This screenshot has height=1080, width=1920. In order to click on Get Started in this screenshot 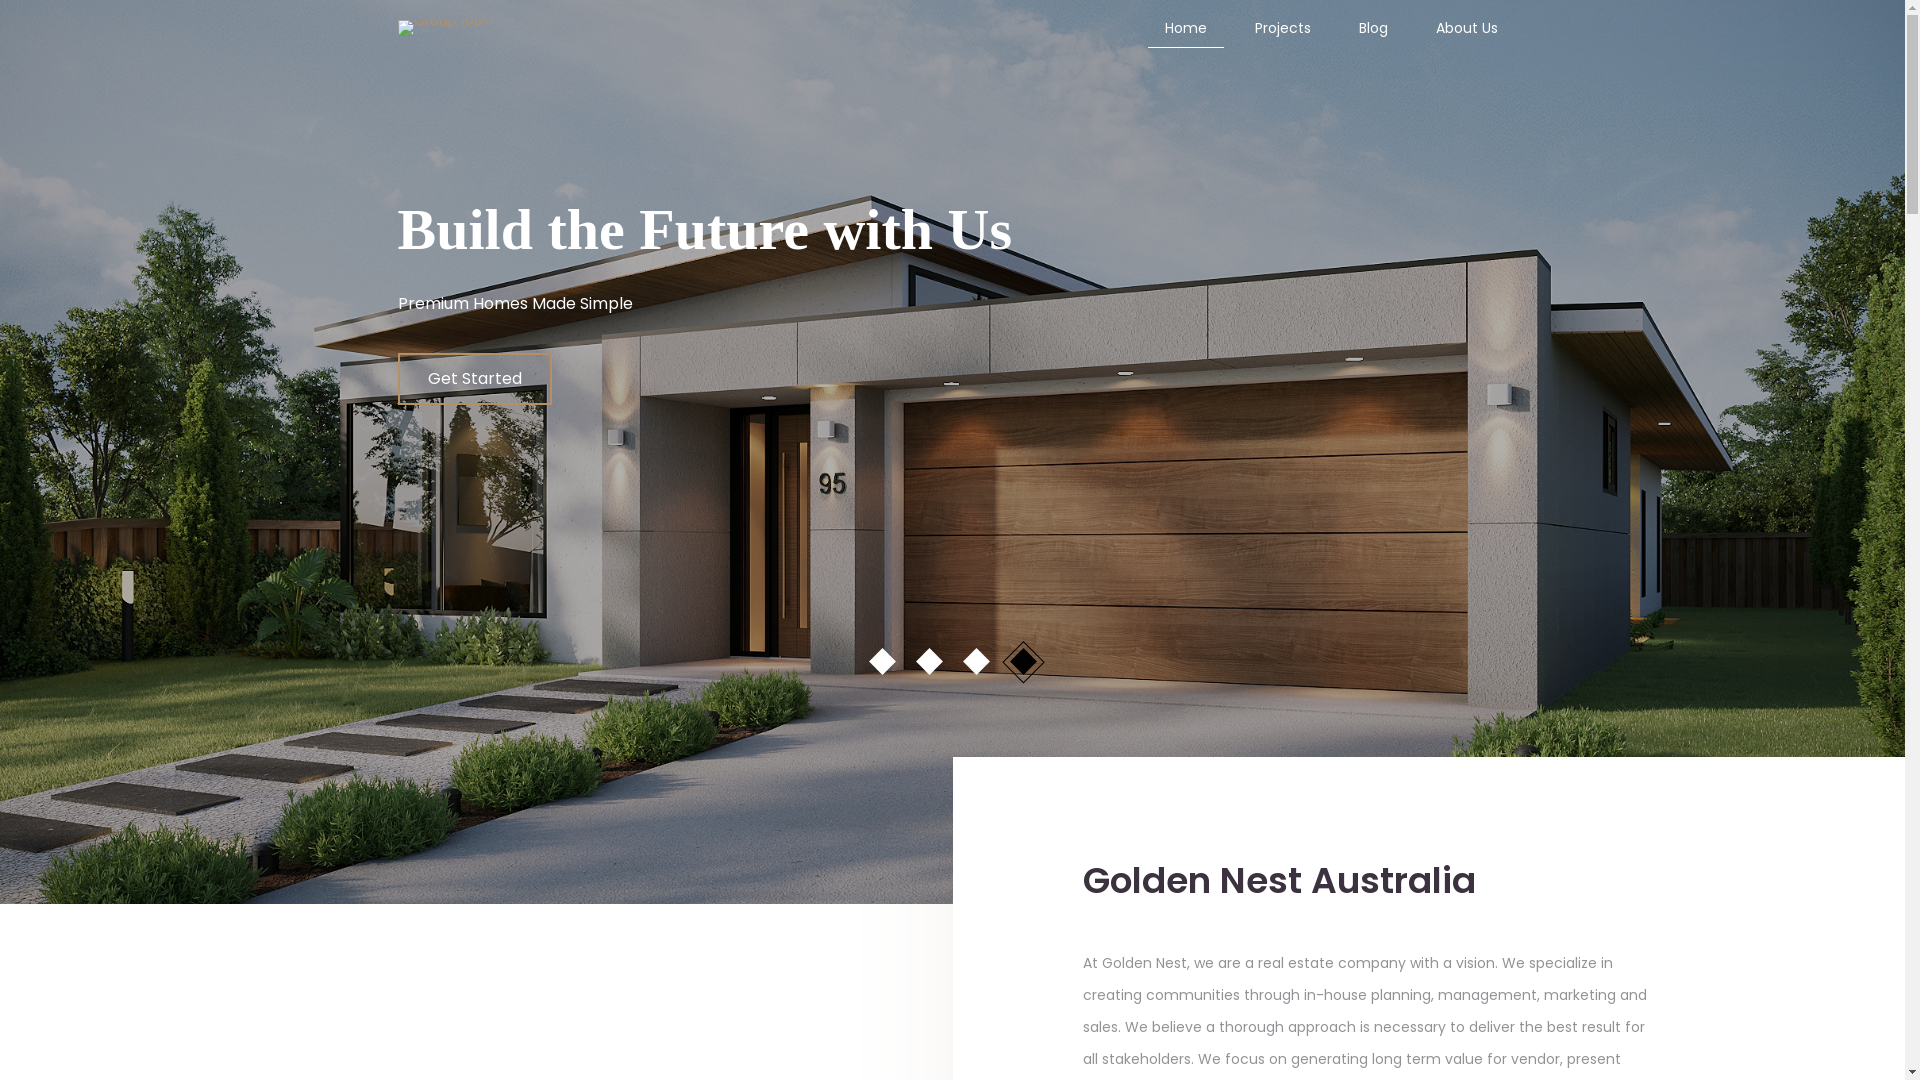, I will do `click(475, 379)`.